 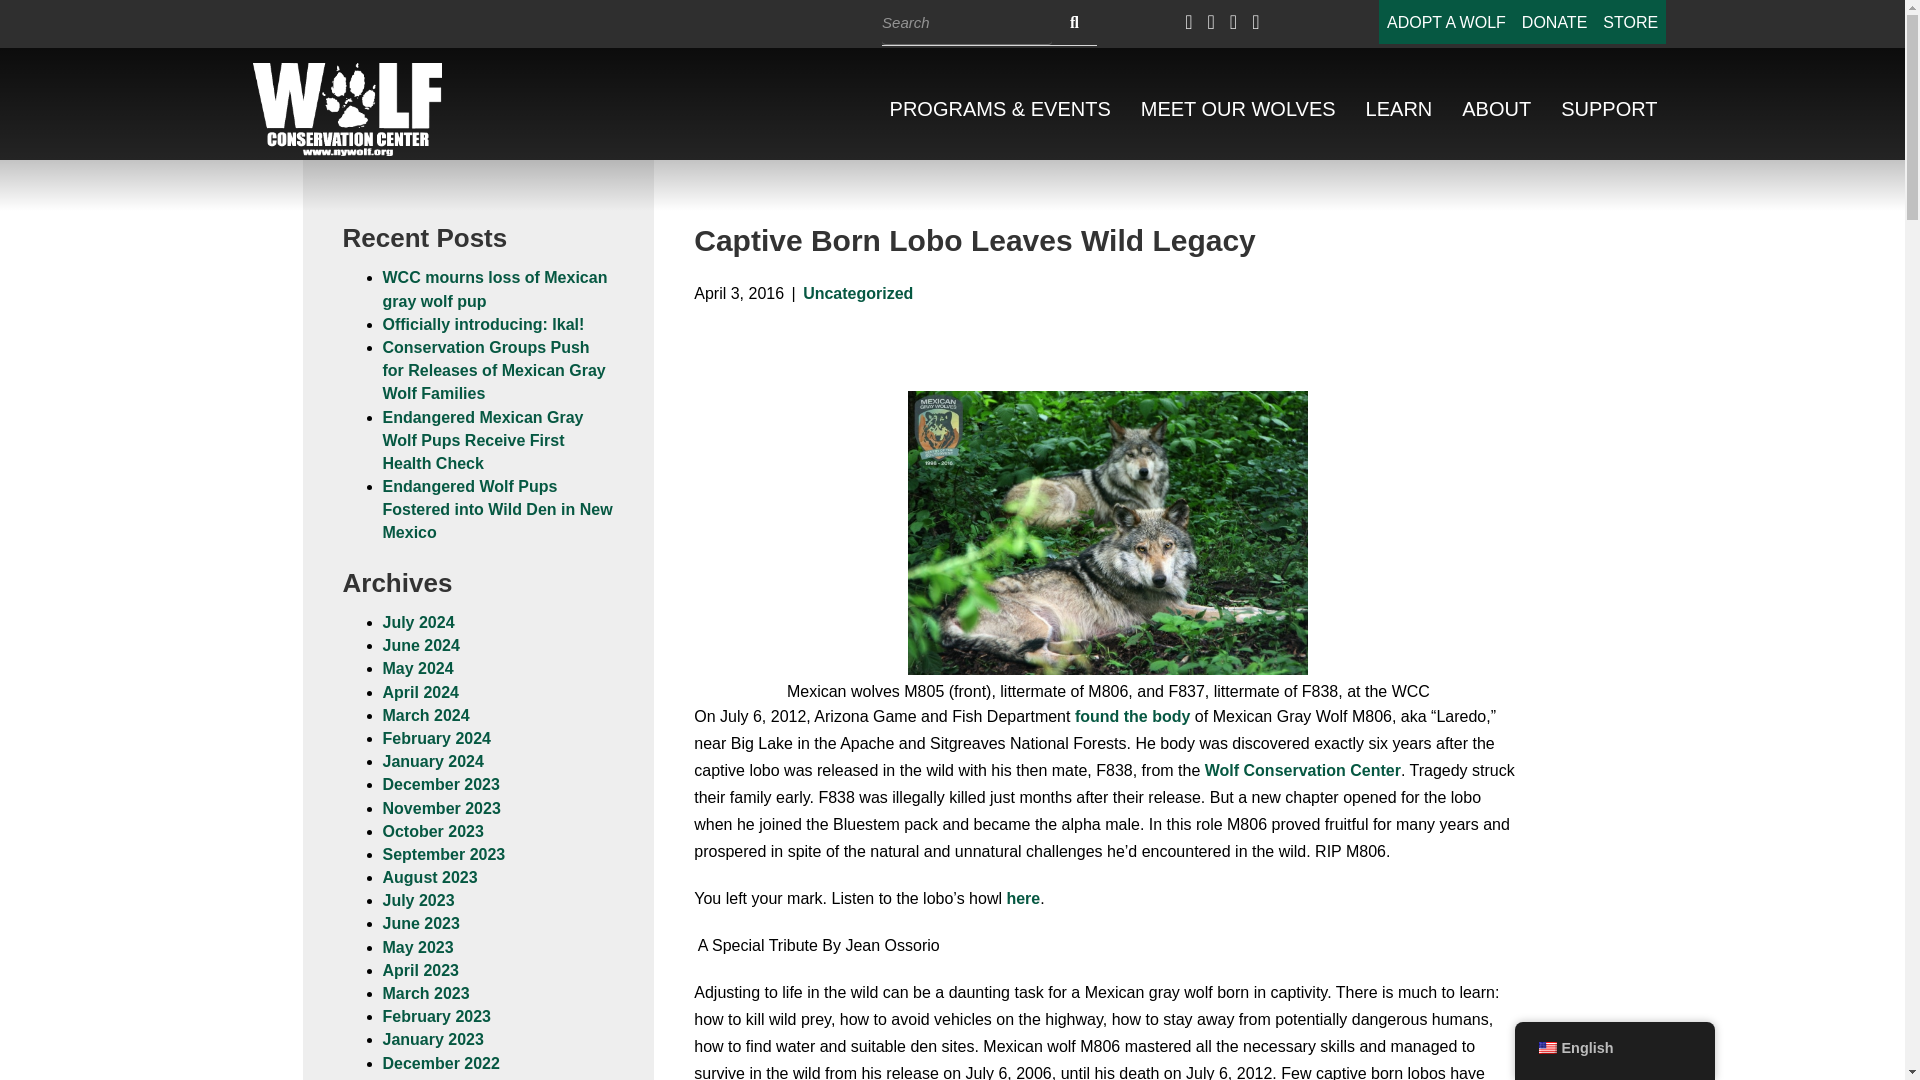 What do you see at coordinates (1399, 109) in the screenshot?
I see `LEARN` at bounding box center [1399, 109].